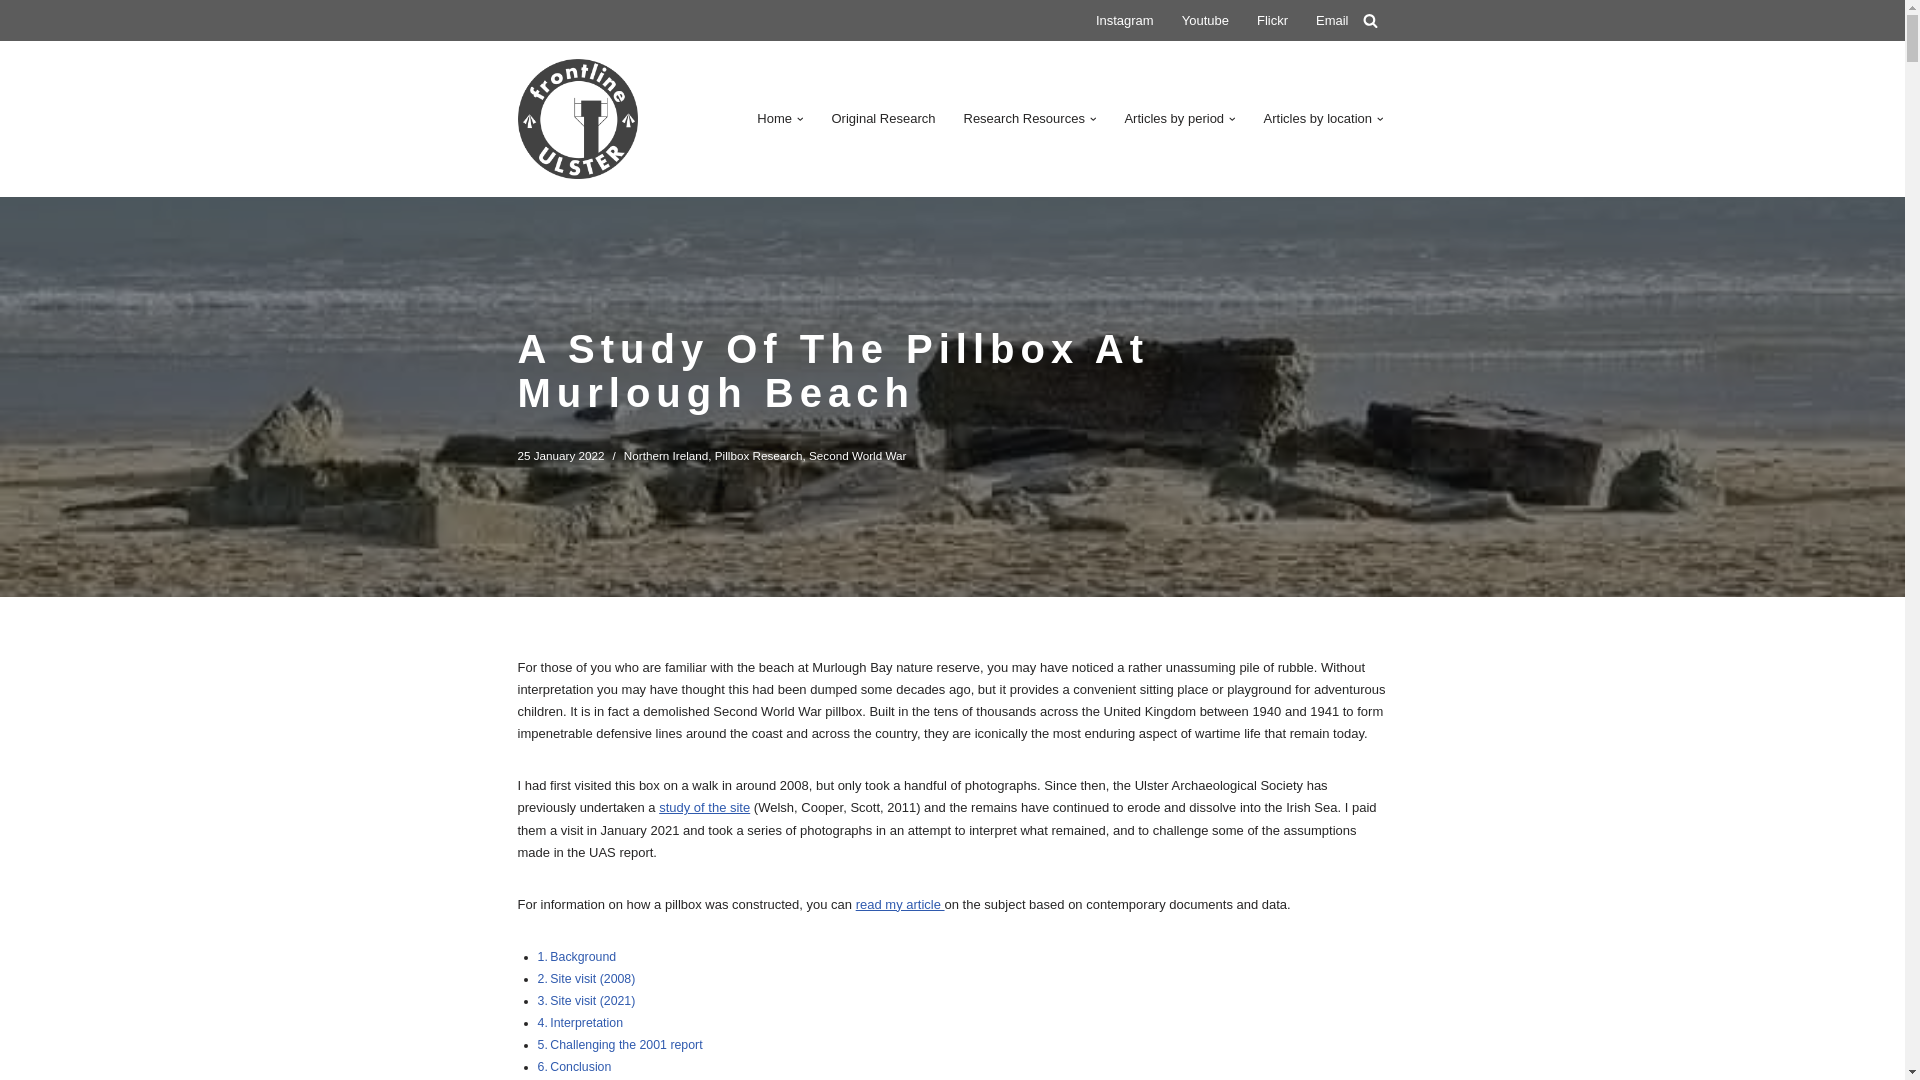 The image size is (1920, 1080). Describe the element at coordinates (774, 118) in the screenshot. I see `Home` at that location.